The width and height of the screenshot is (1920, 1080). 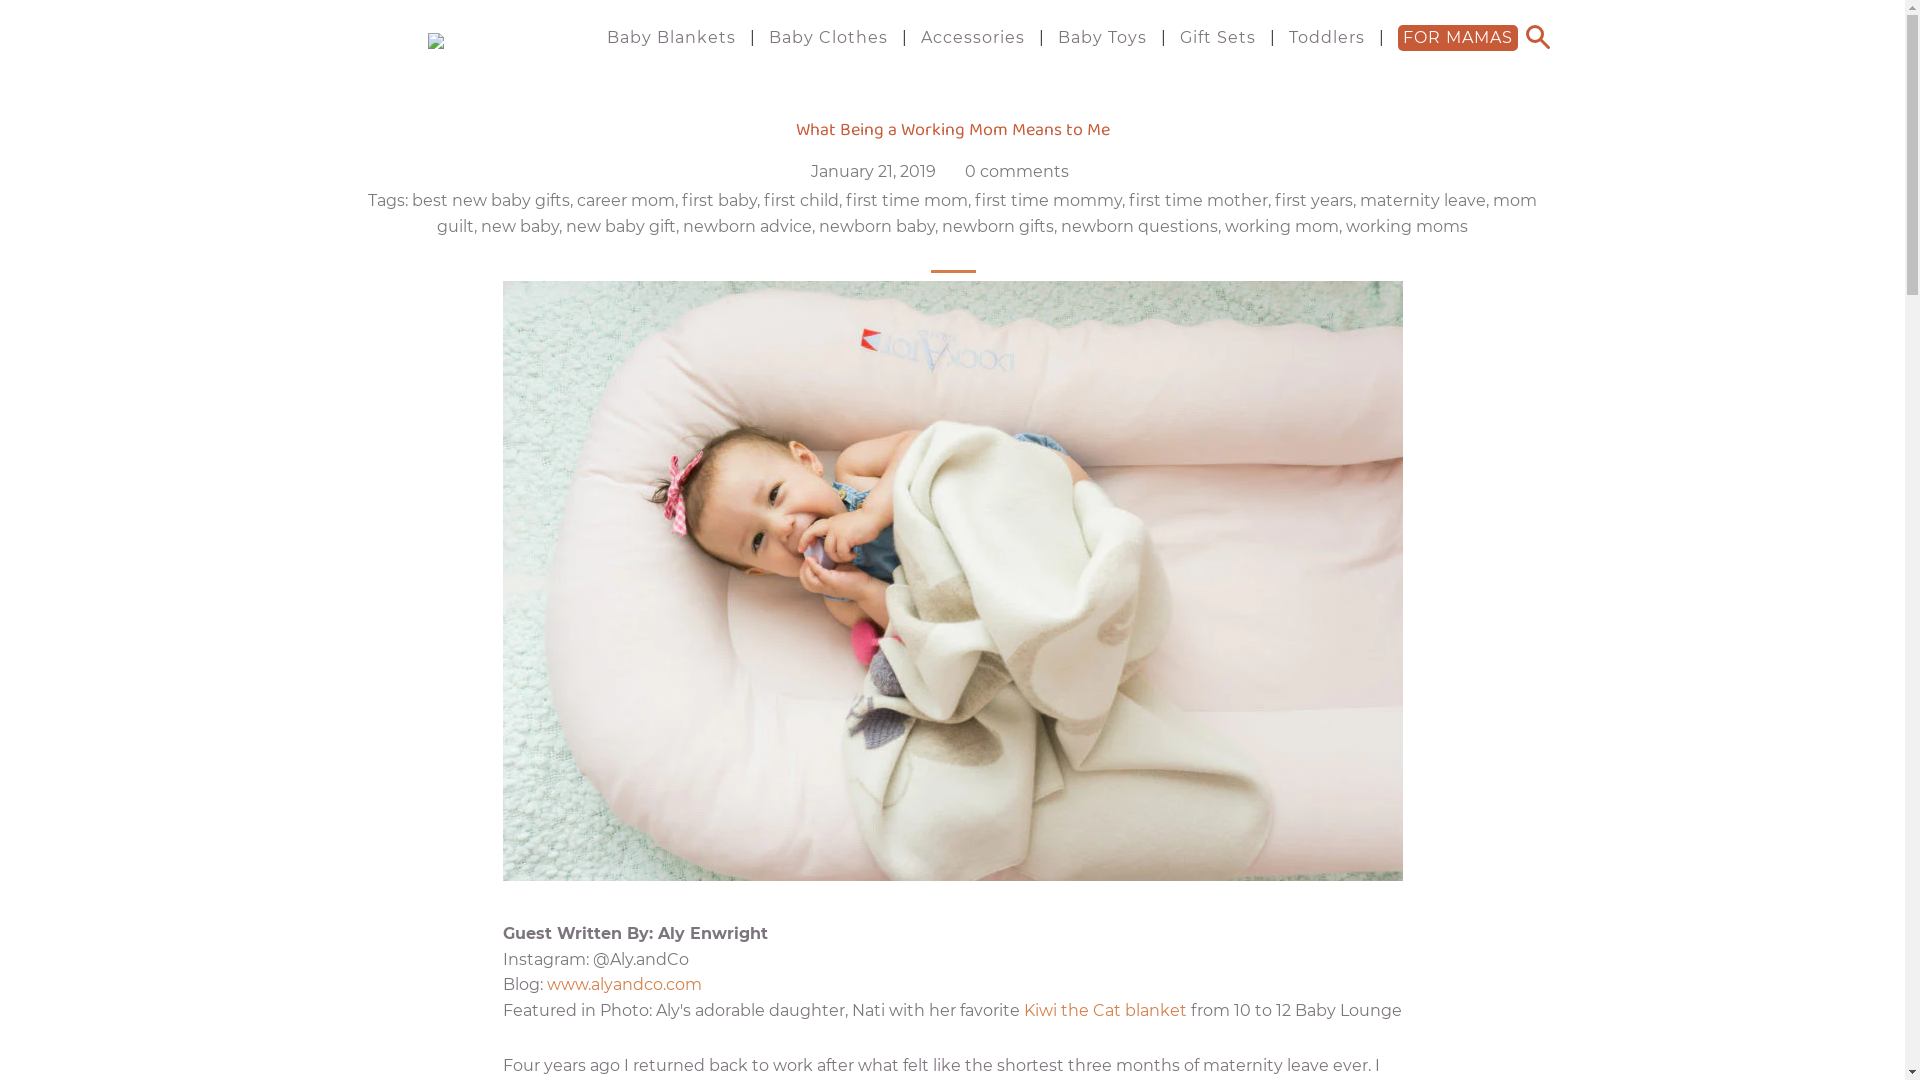 I want to click on FOR MAMAS, so click(x=1458, y=38).